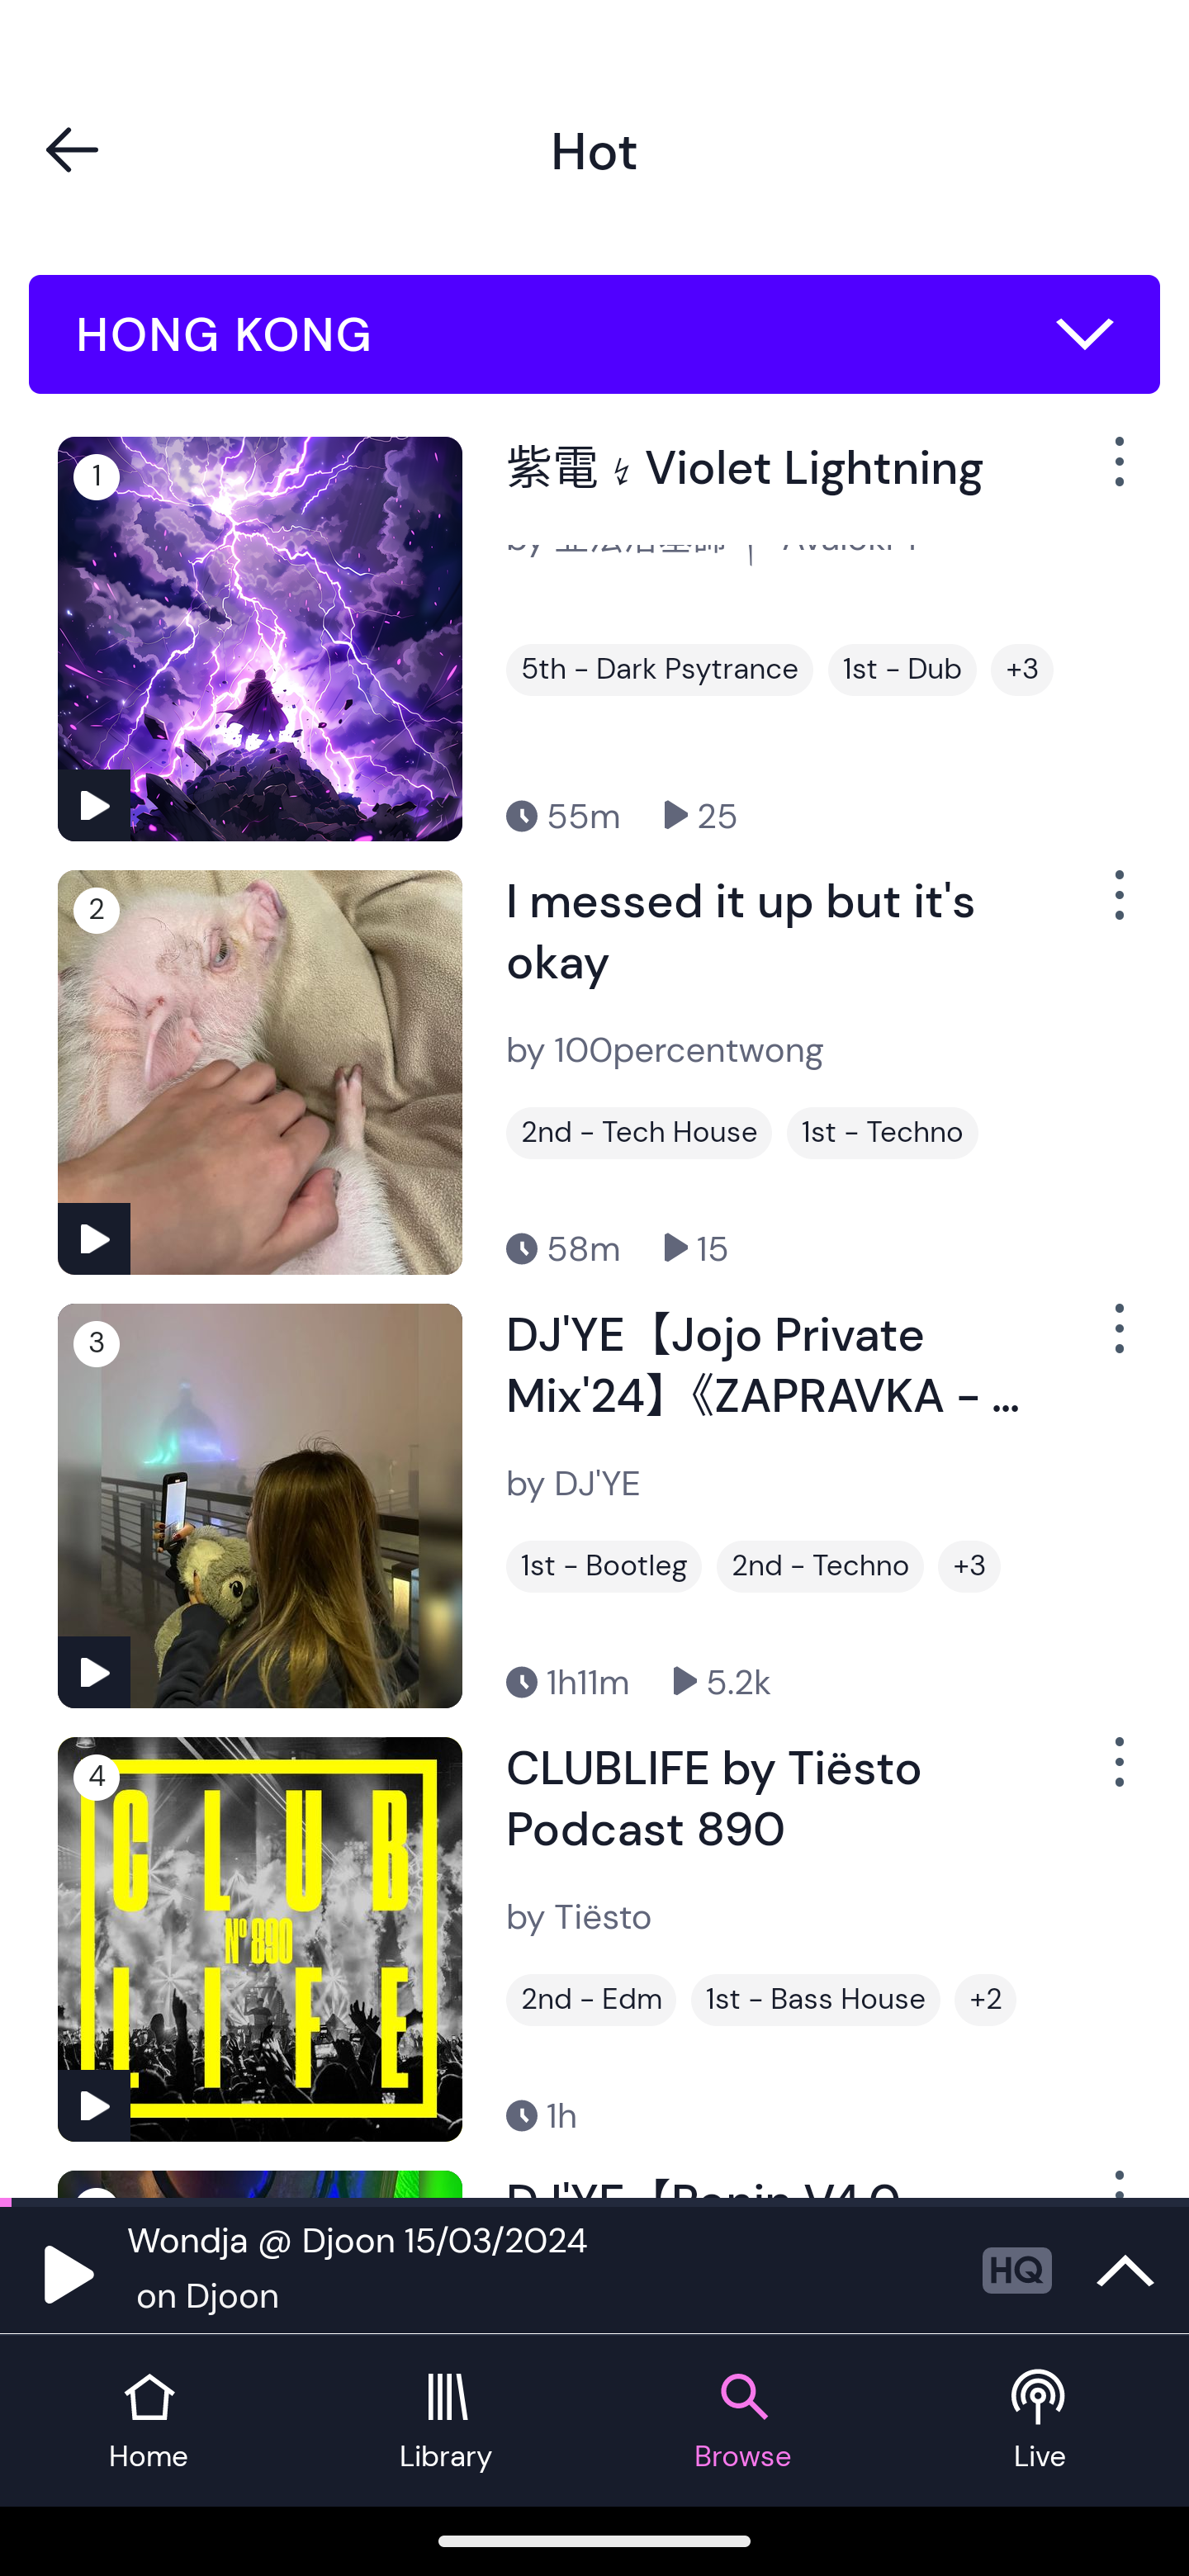 The width and height of the screenshot is (1189, 2576). I want to click on Show Options Menu Button, so click(1116, 1774).